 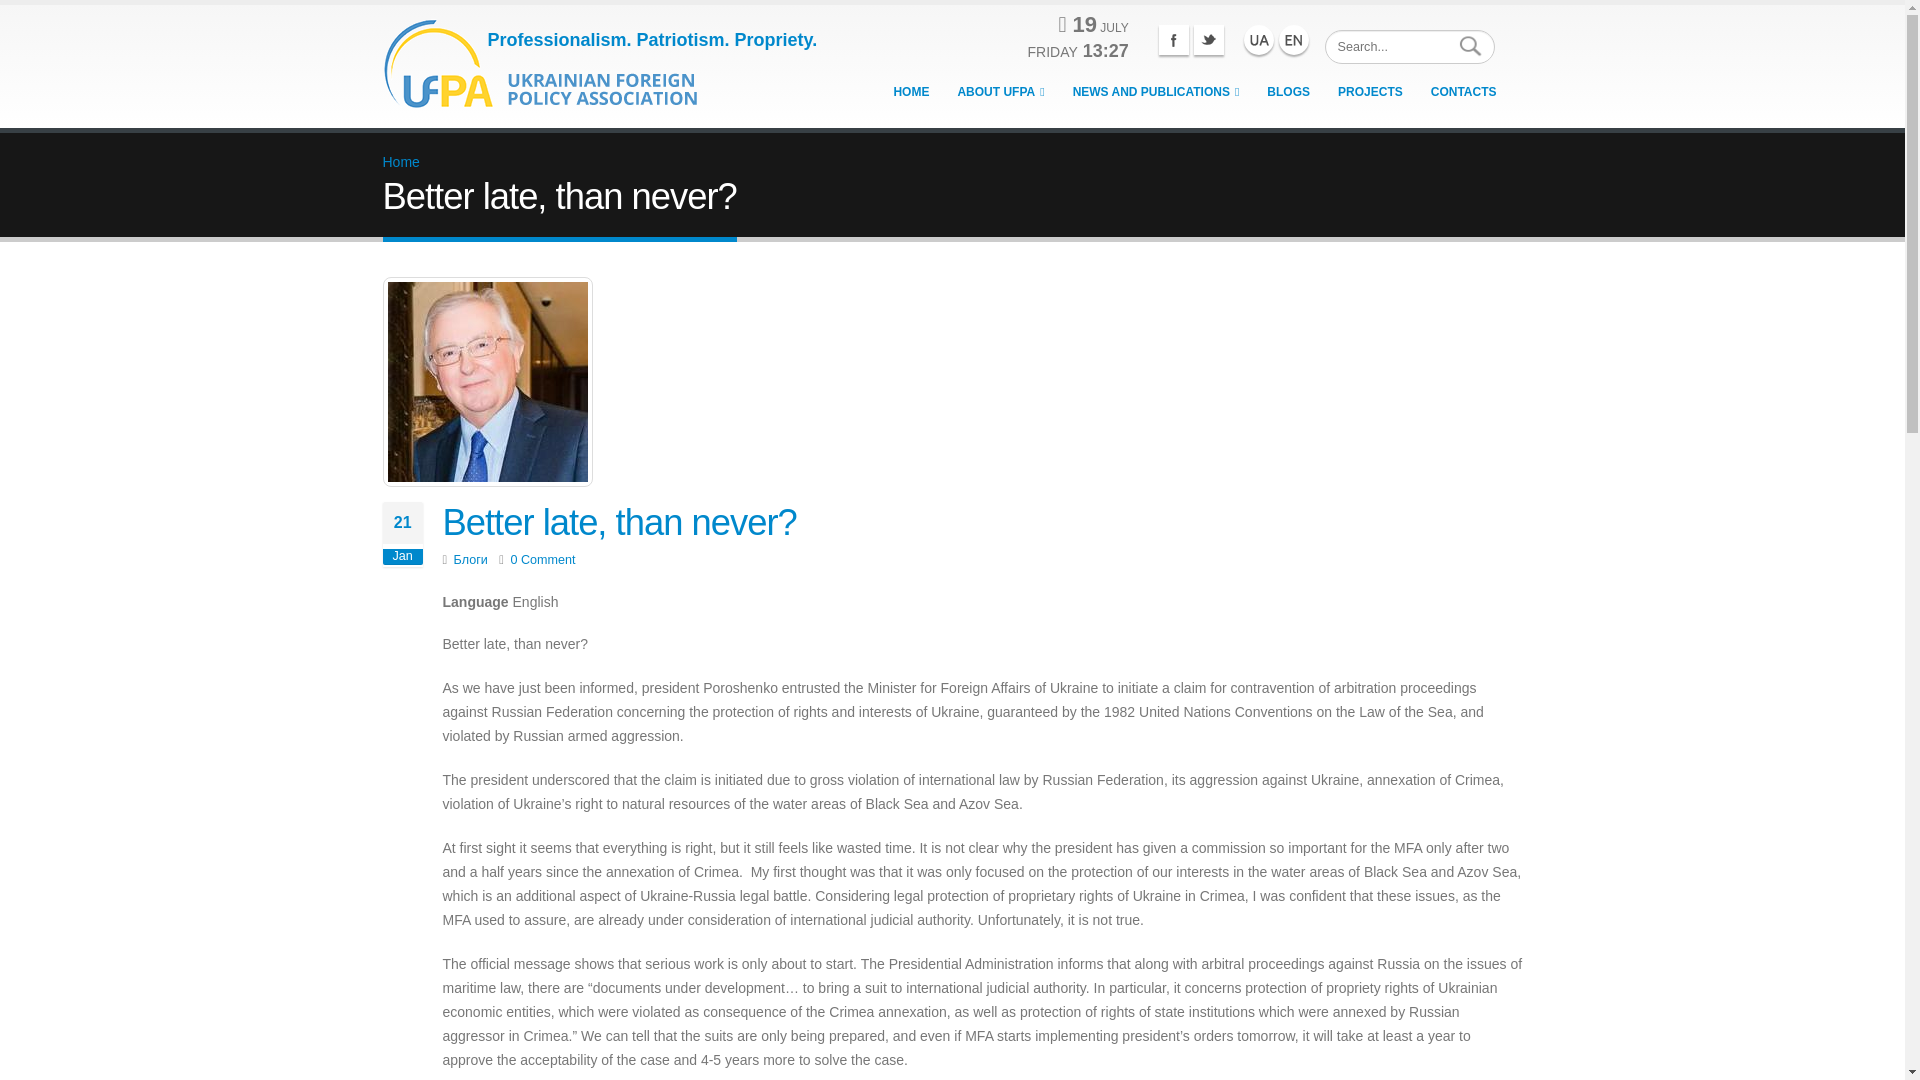 What do you see at coordinates (910, 92) in the screenshot?
I see `HOME` at bounding box center [910, 92].